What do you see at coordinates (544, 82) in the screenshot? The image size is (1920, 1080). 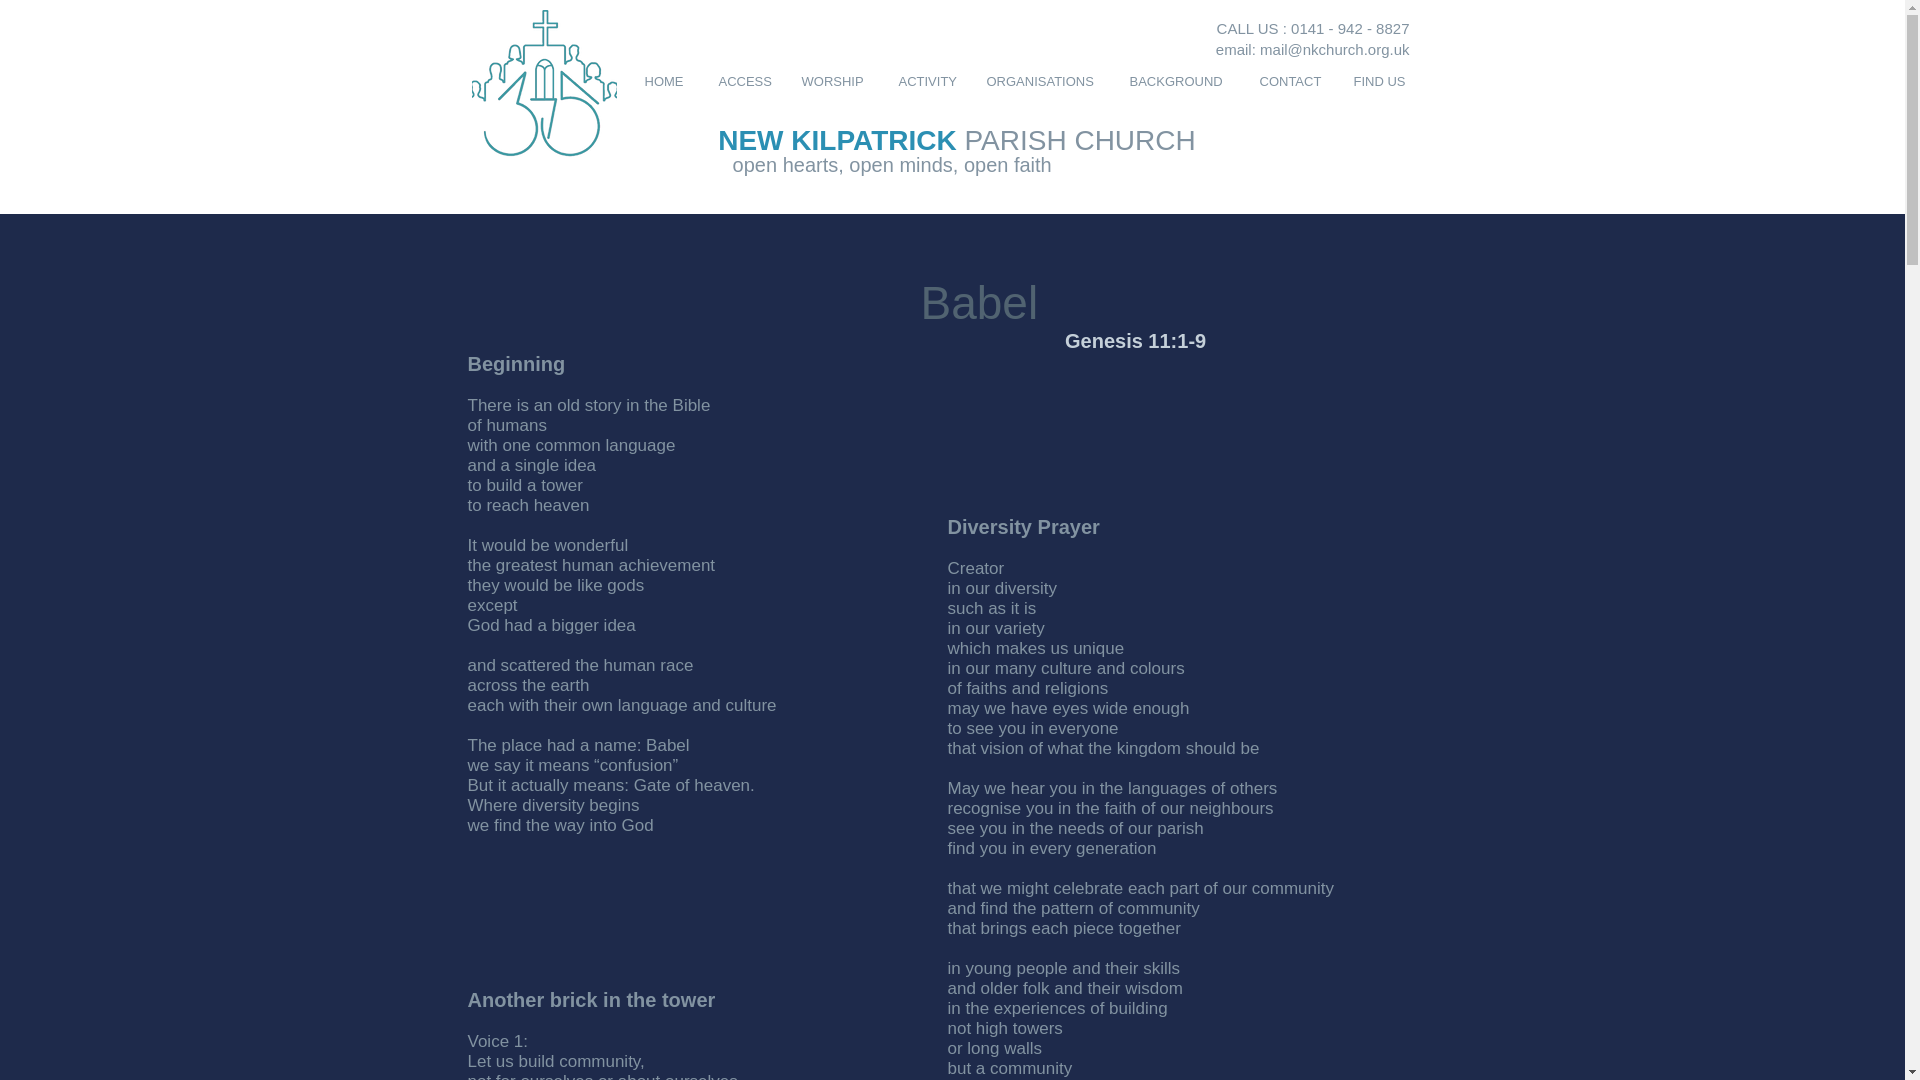 I see `NK Logo no words.jpg` at bounding box center [544, 82].